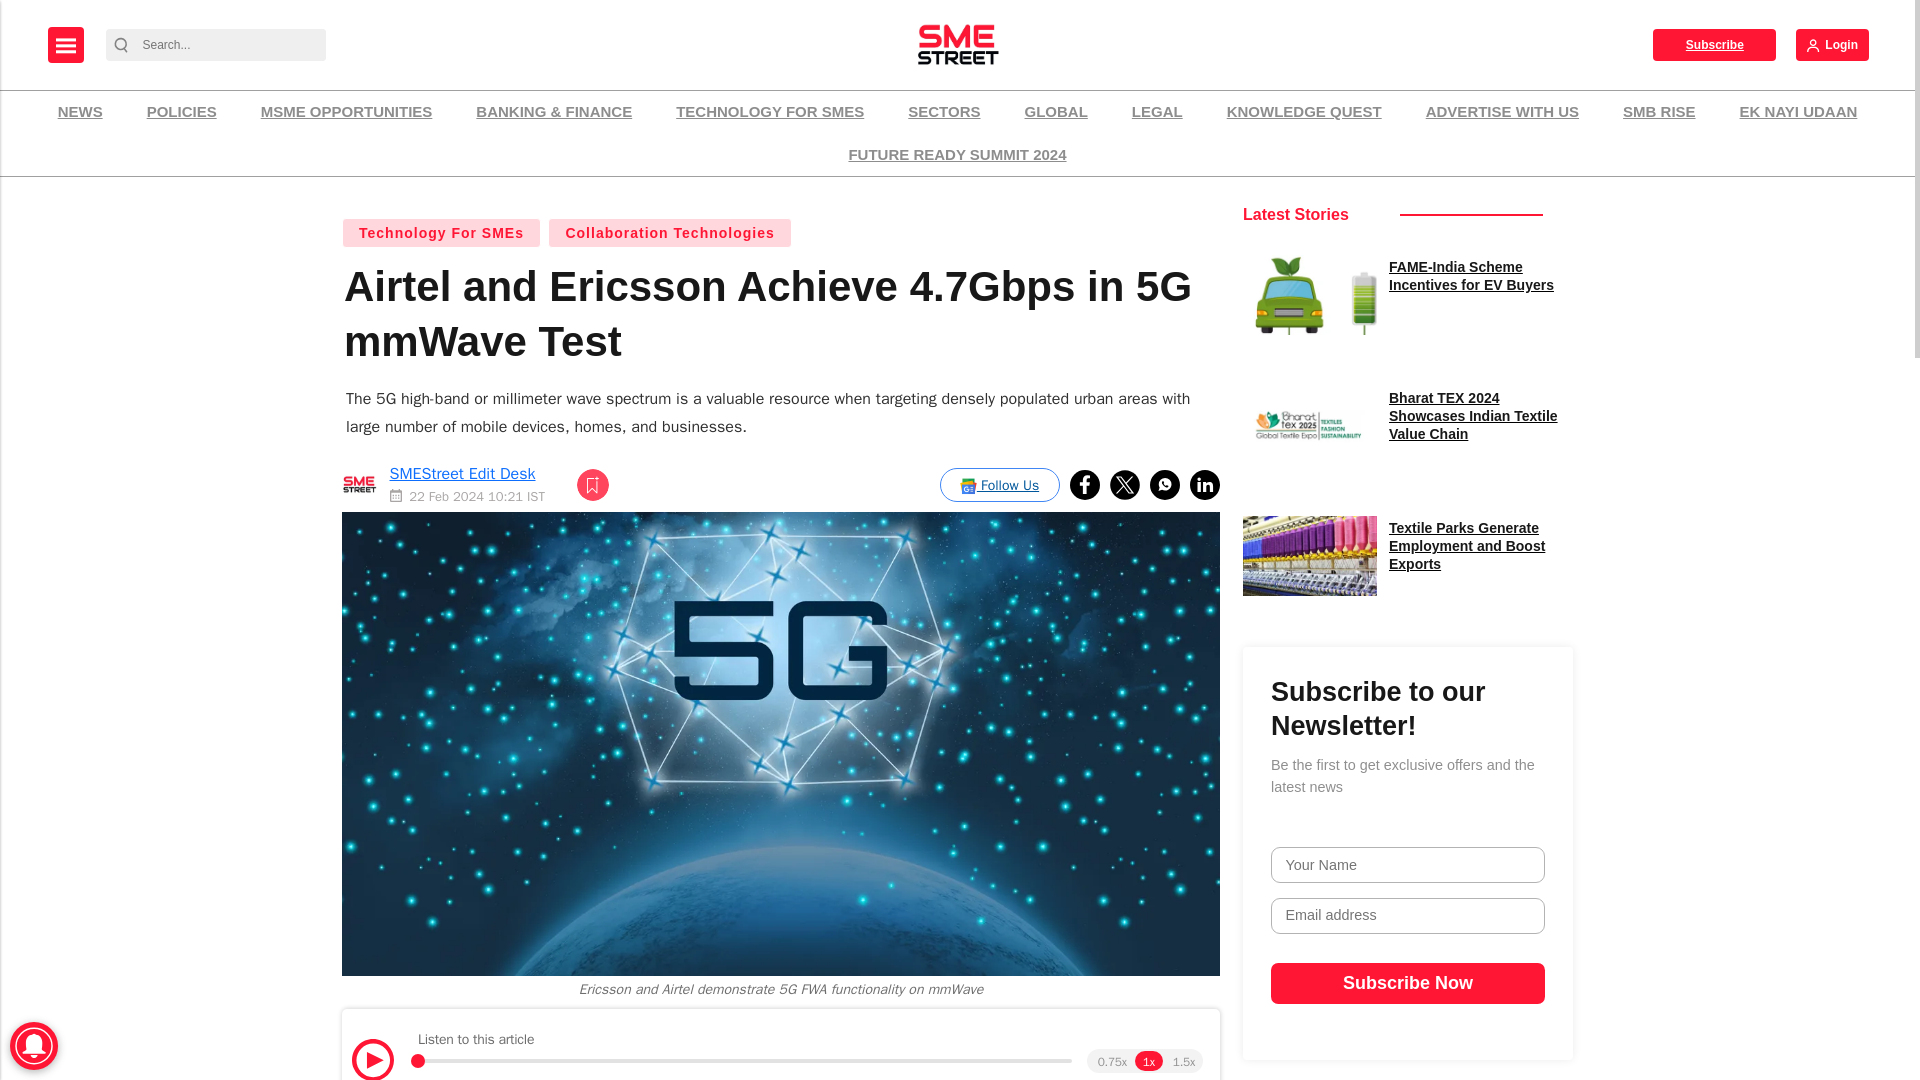  Describe the element at coordinates (182, 112) in the screenshot. I see `POLICIES` at that location.